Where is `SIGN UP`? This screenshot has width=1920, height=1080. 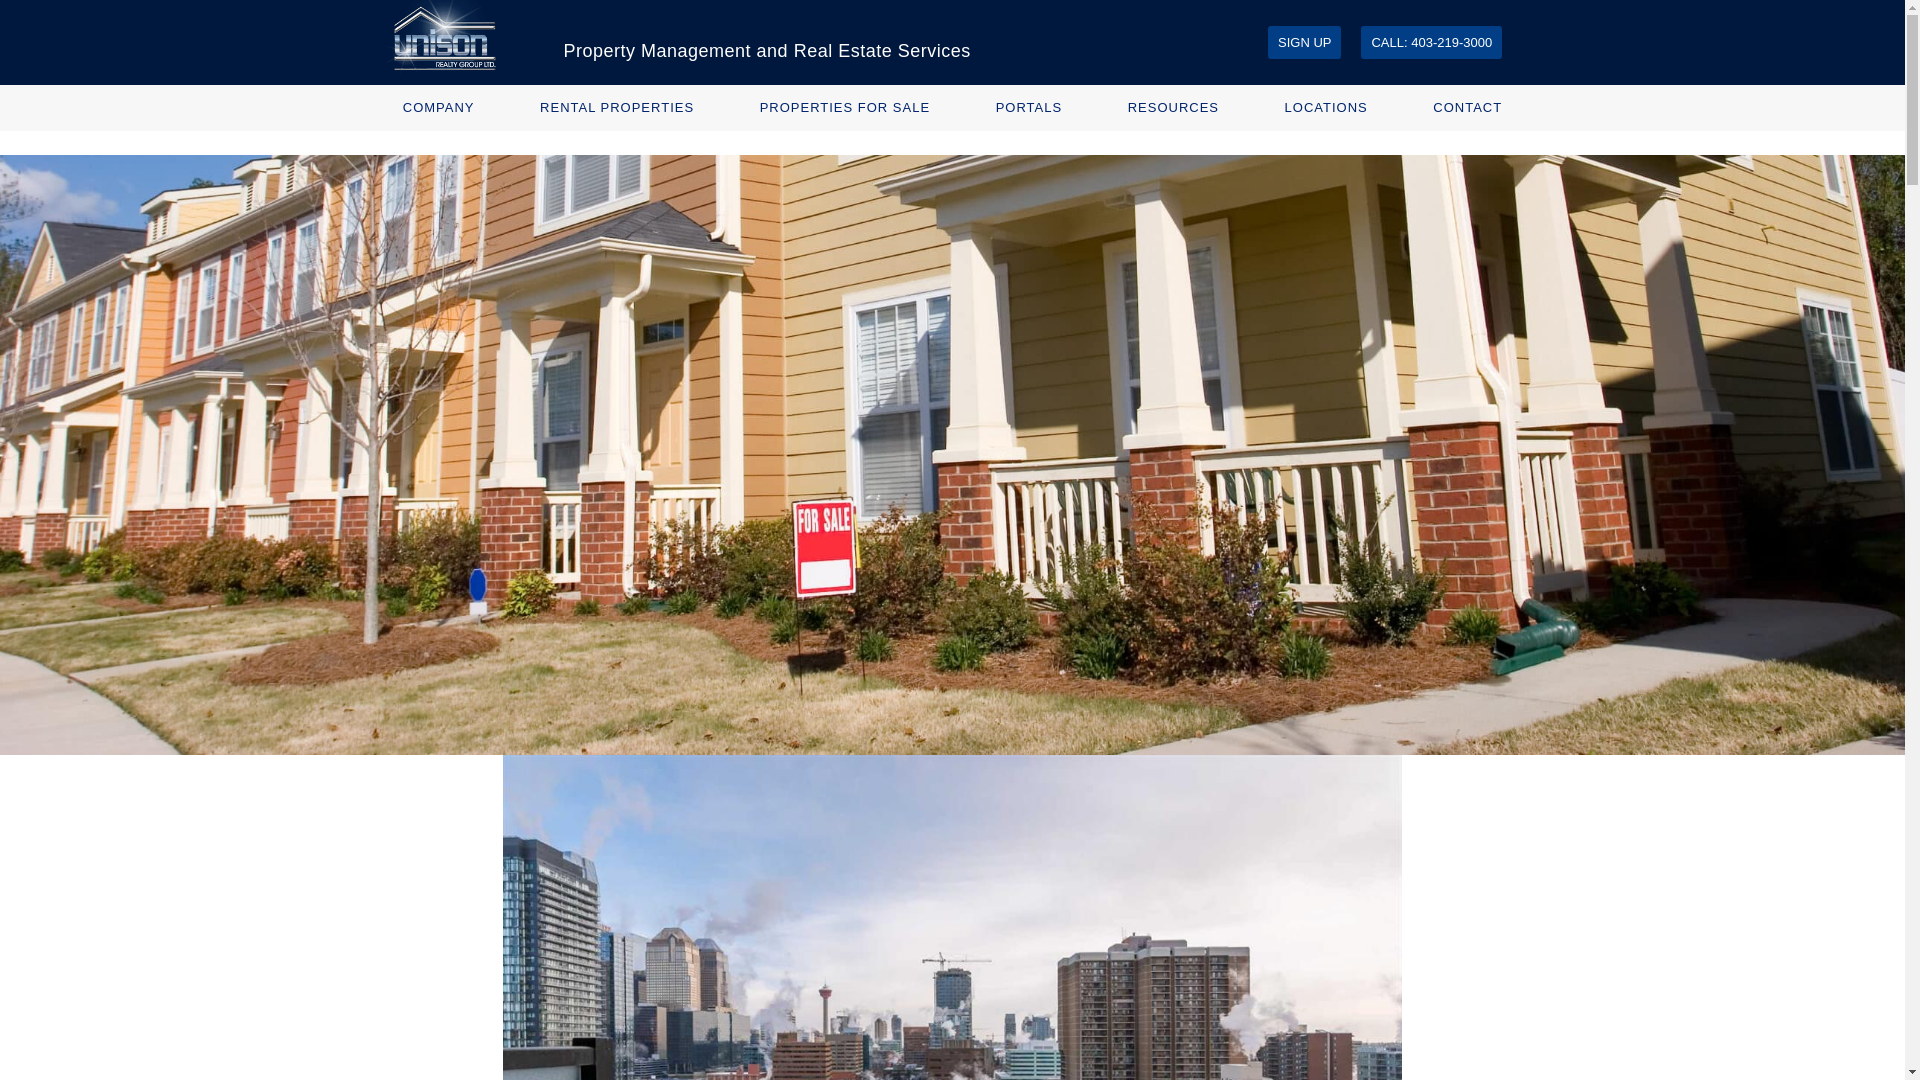
SIGN UP is located at coordinates (1304, 42).